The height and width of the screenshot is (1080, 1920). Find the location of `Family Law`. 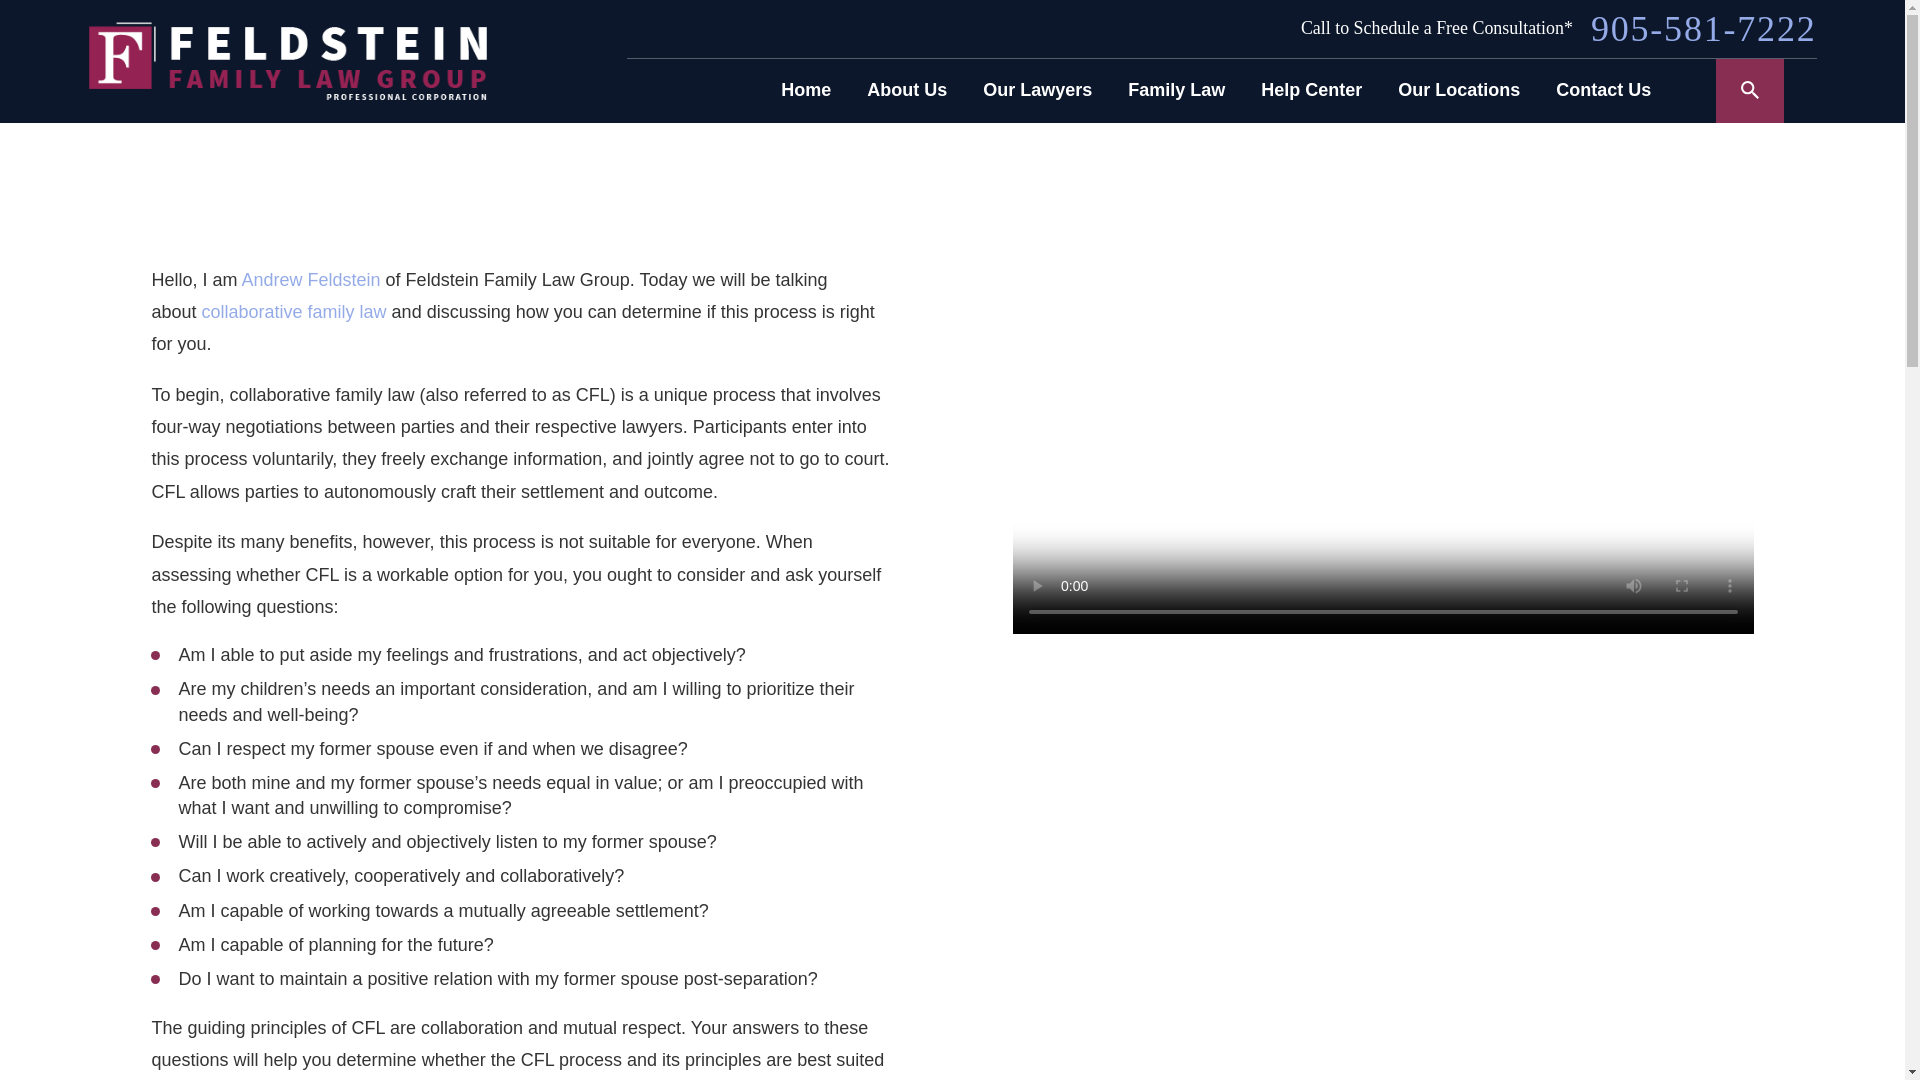

Family Law is located at coordinates (1176, 90).